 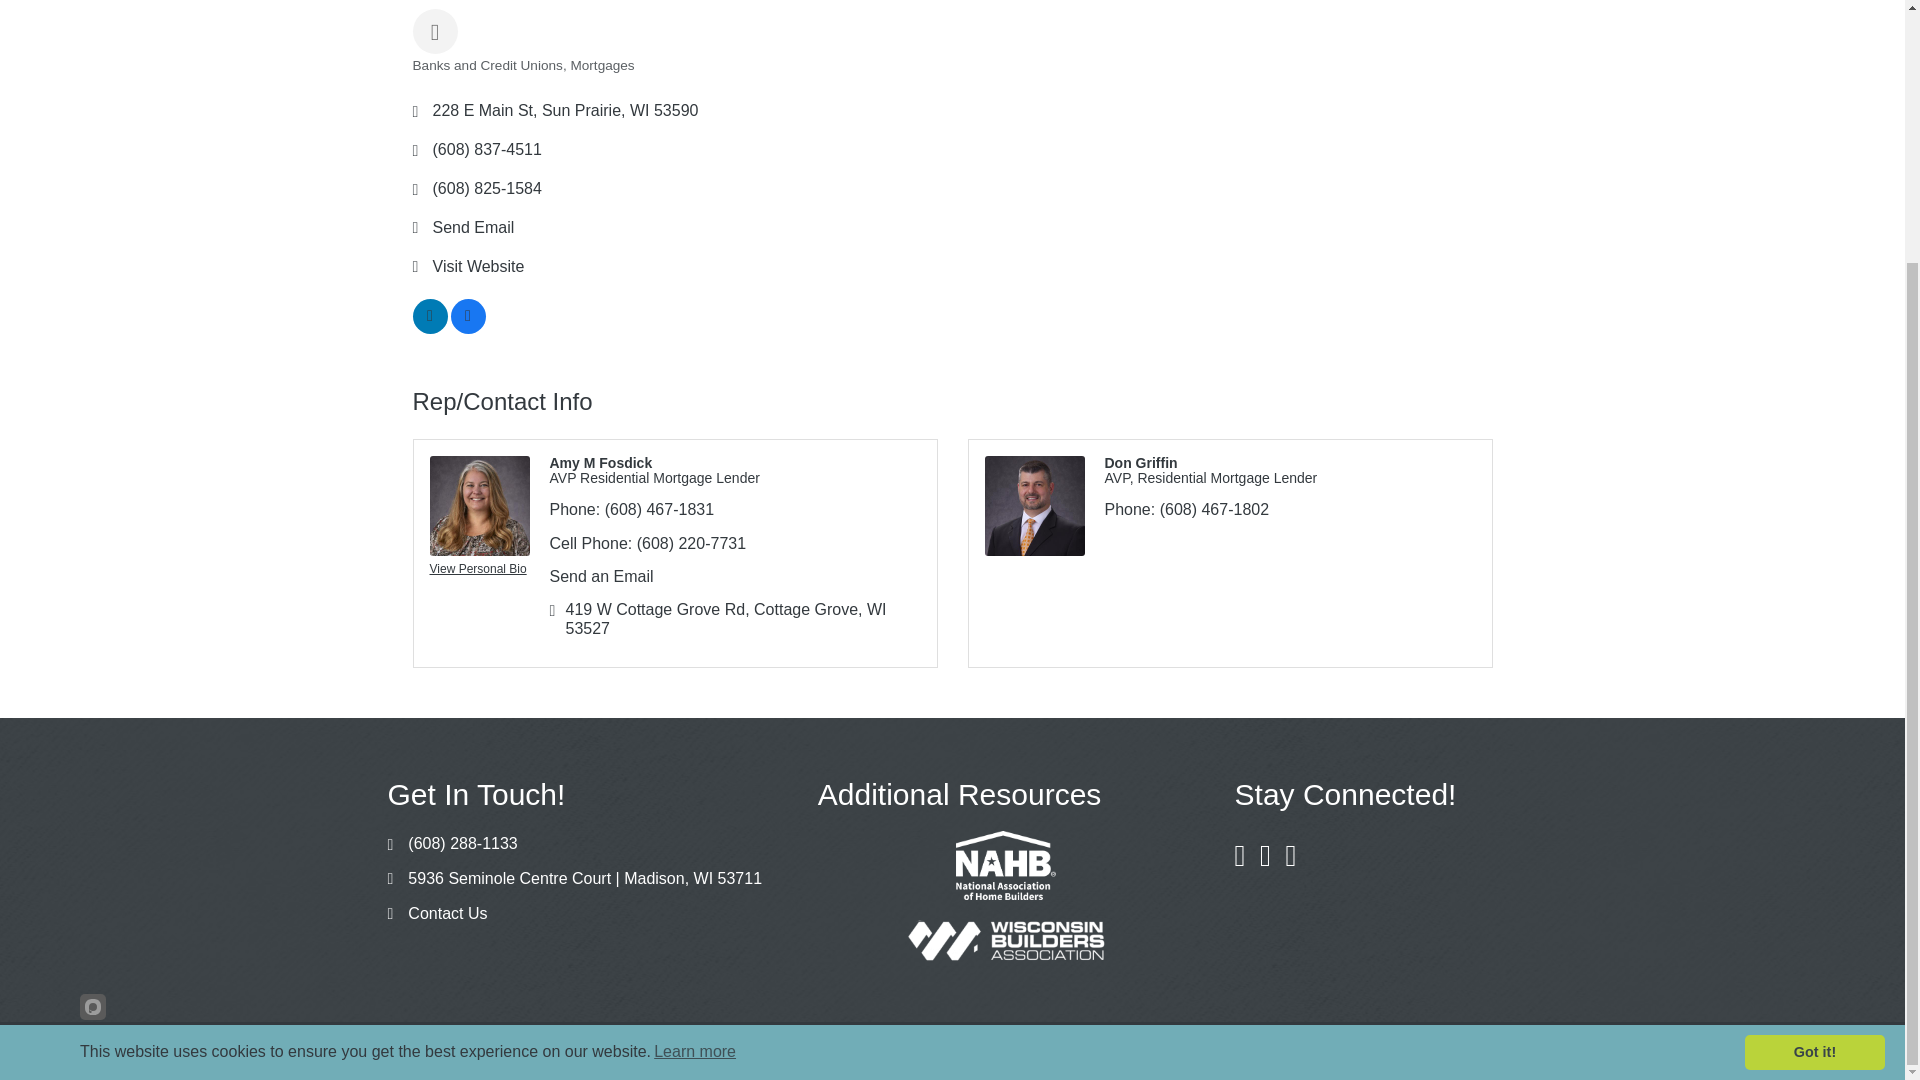 I want to click on View on Facebook, so click(x=467, y=328).